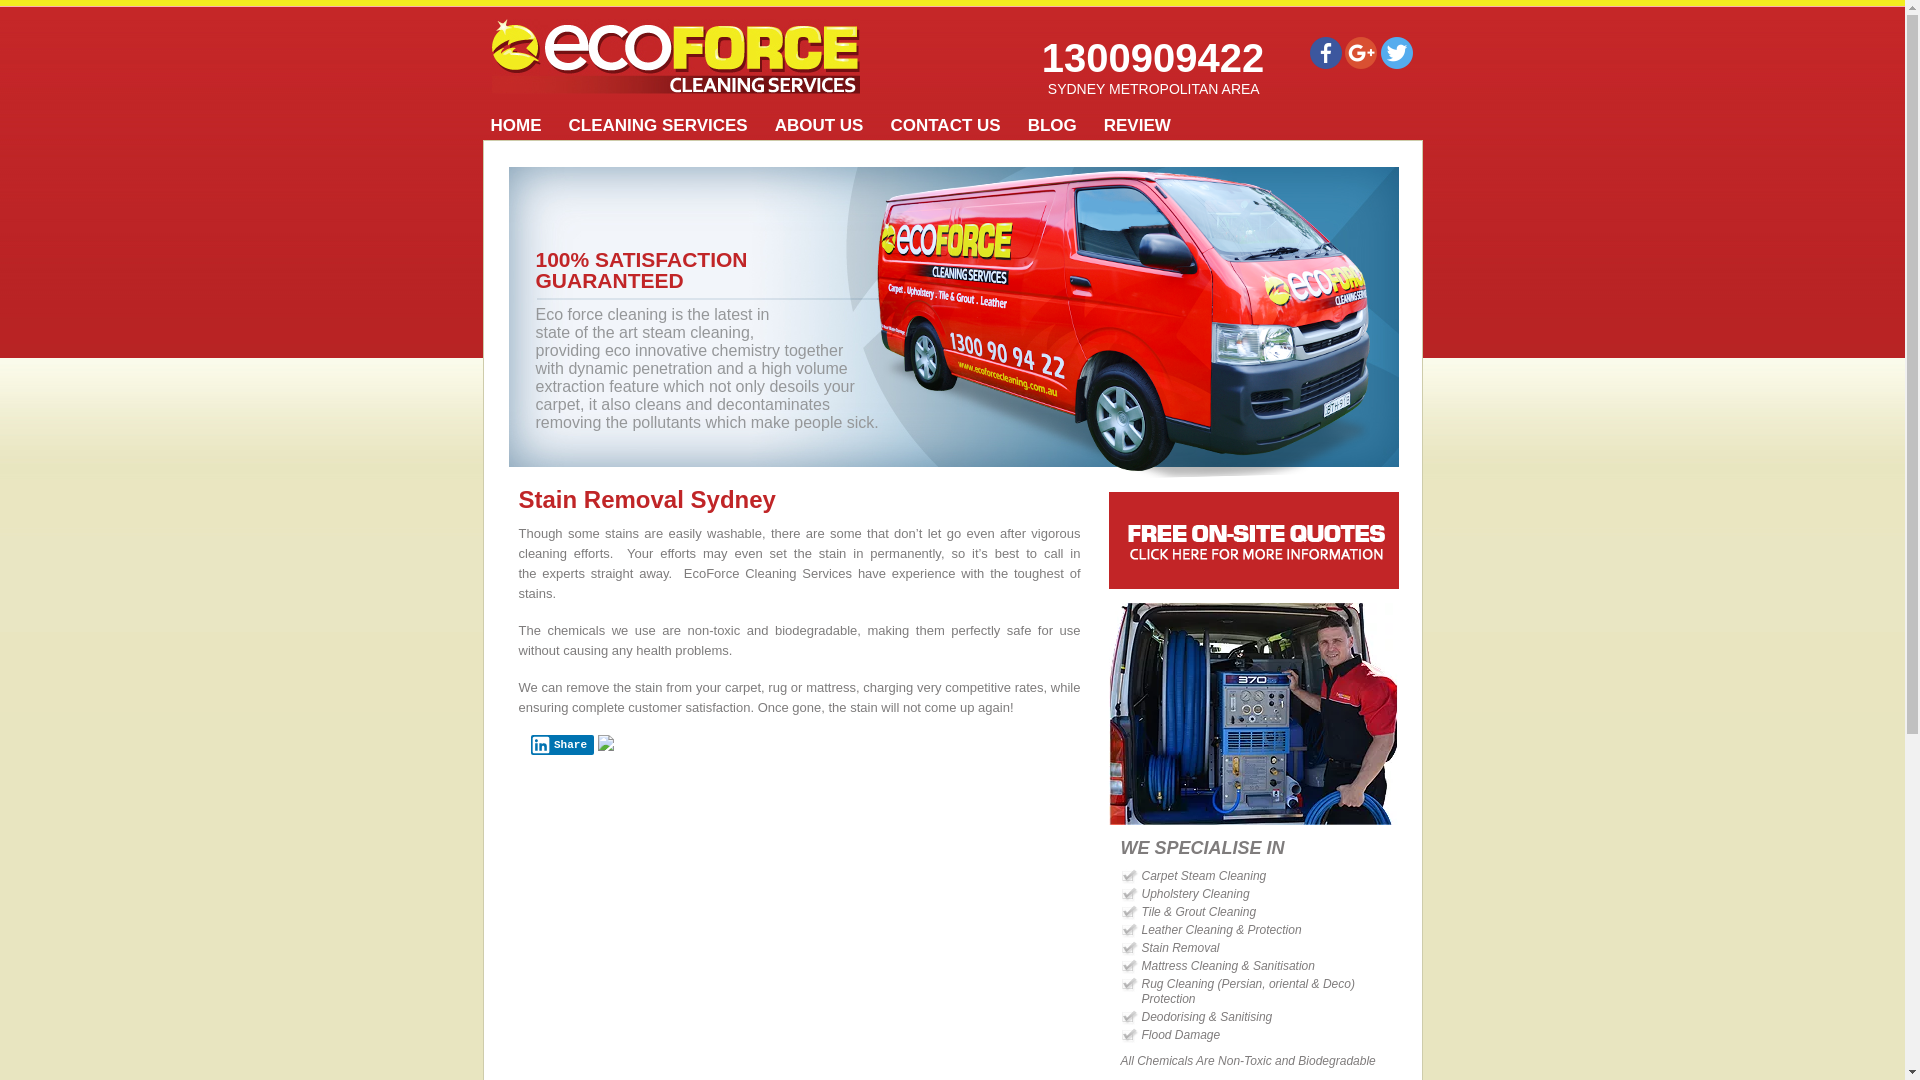 The width and height of the screenshot is (1920, 1080). Describe the element at coordinates (521, 126) in the screenshot. I see `HOME` at that location.